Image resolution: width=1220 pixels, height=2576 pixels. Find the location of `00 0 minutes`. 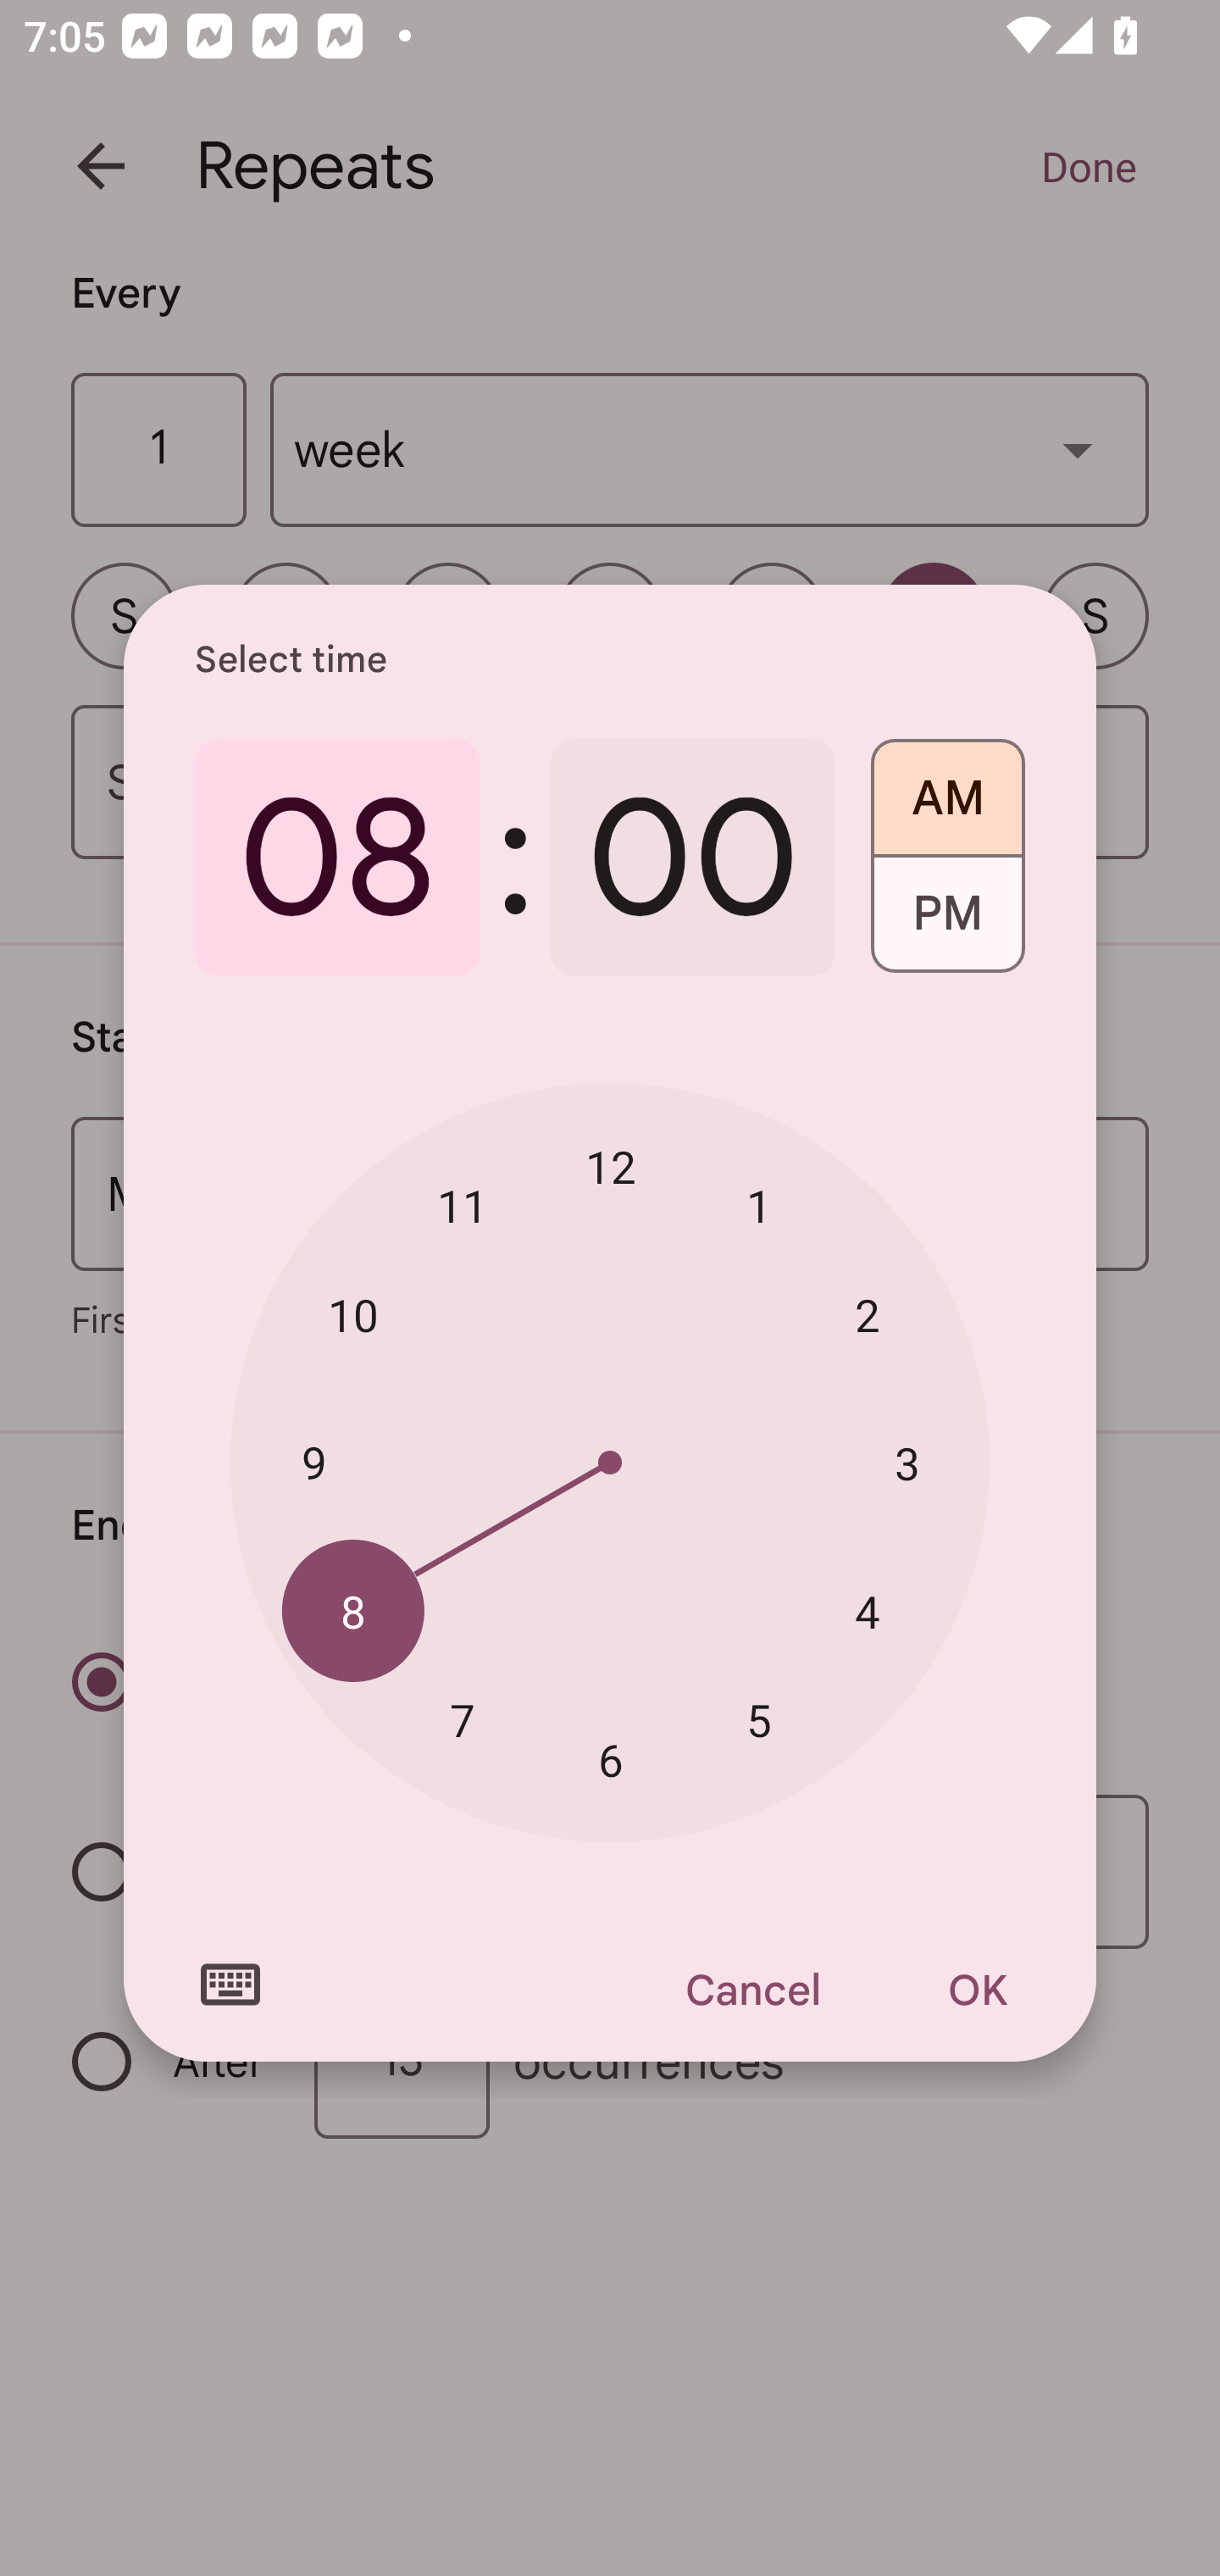

00 0 minutes is located at coordinates (693, 858).